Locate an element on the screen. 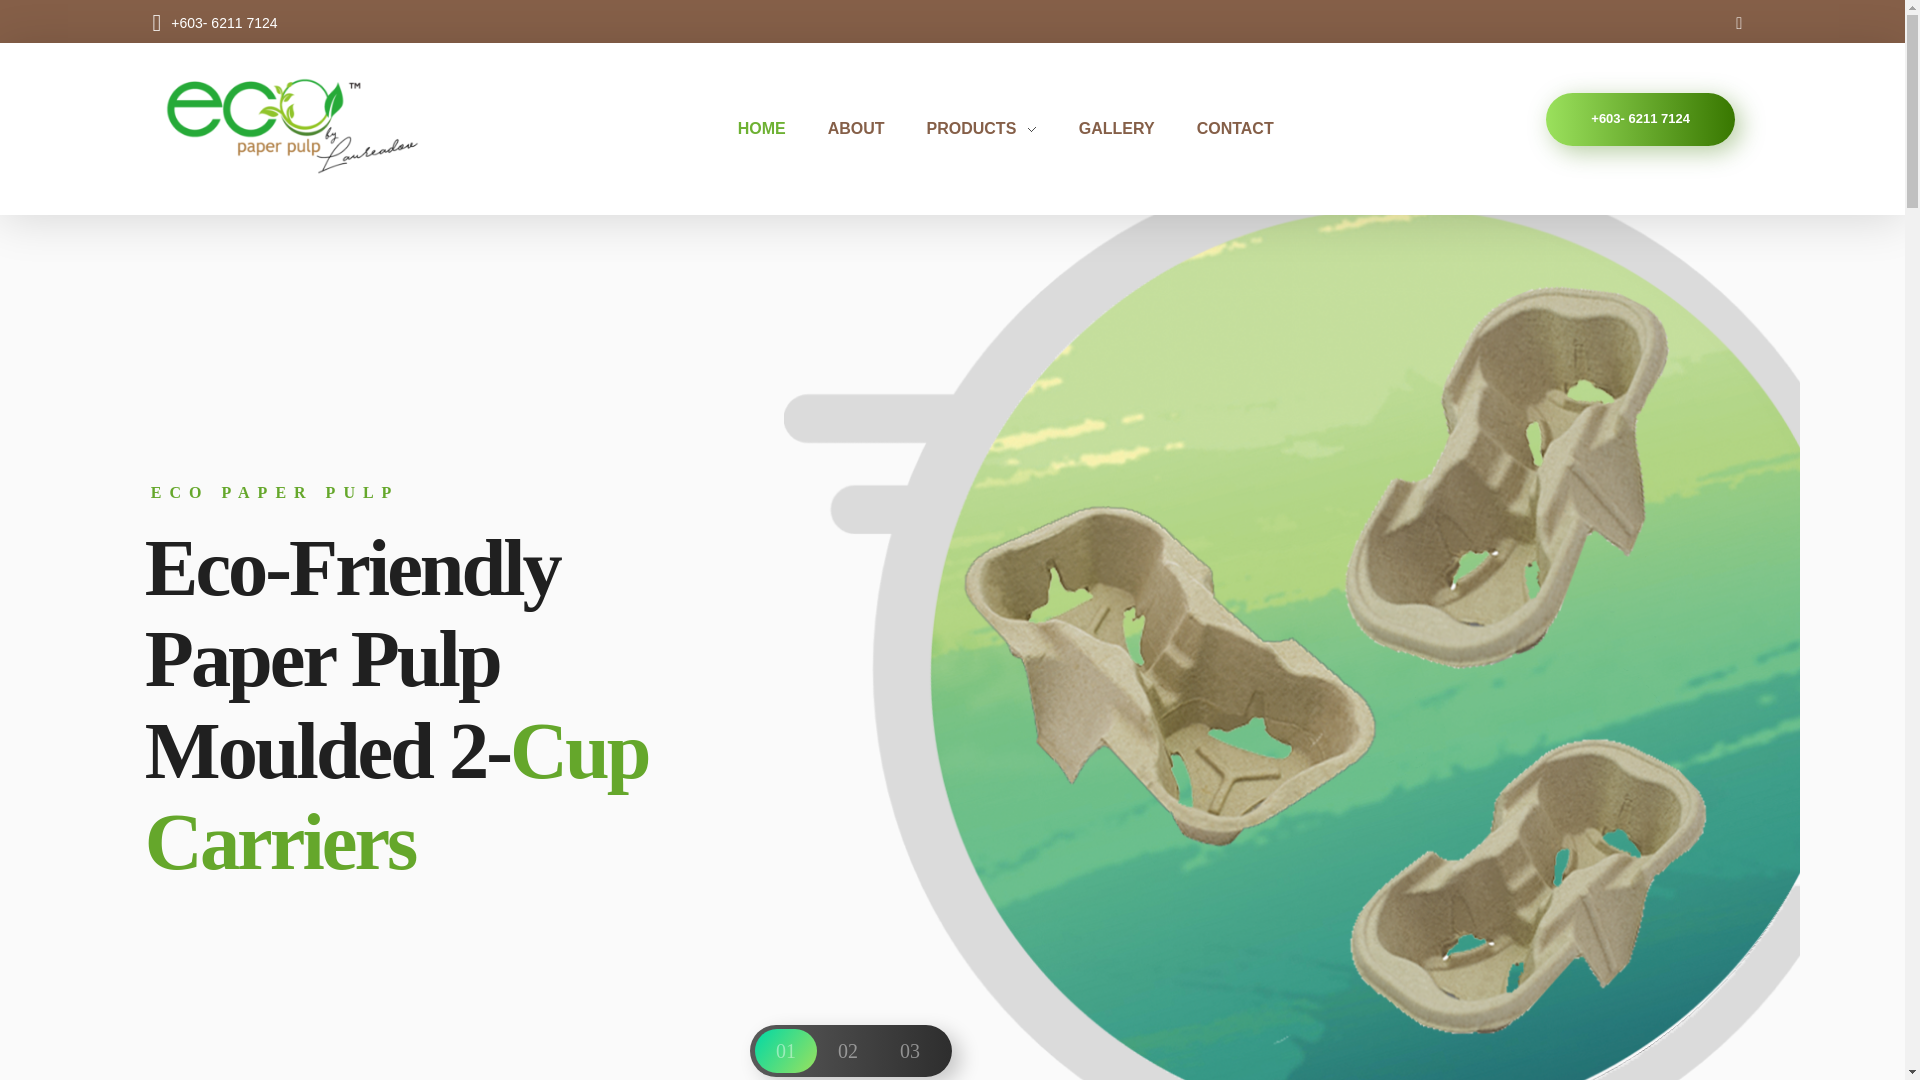 This screenshot has width=1920, height=1080. PRODUCTS is located at coordinates (982, 128).